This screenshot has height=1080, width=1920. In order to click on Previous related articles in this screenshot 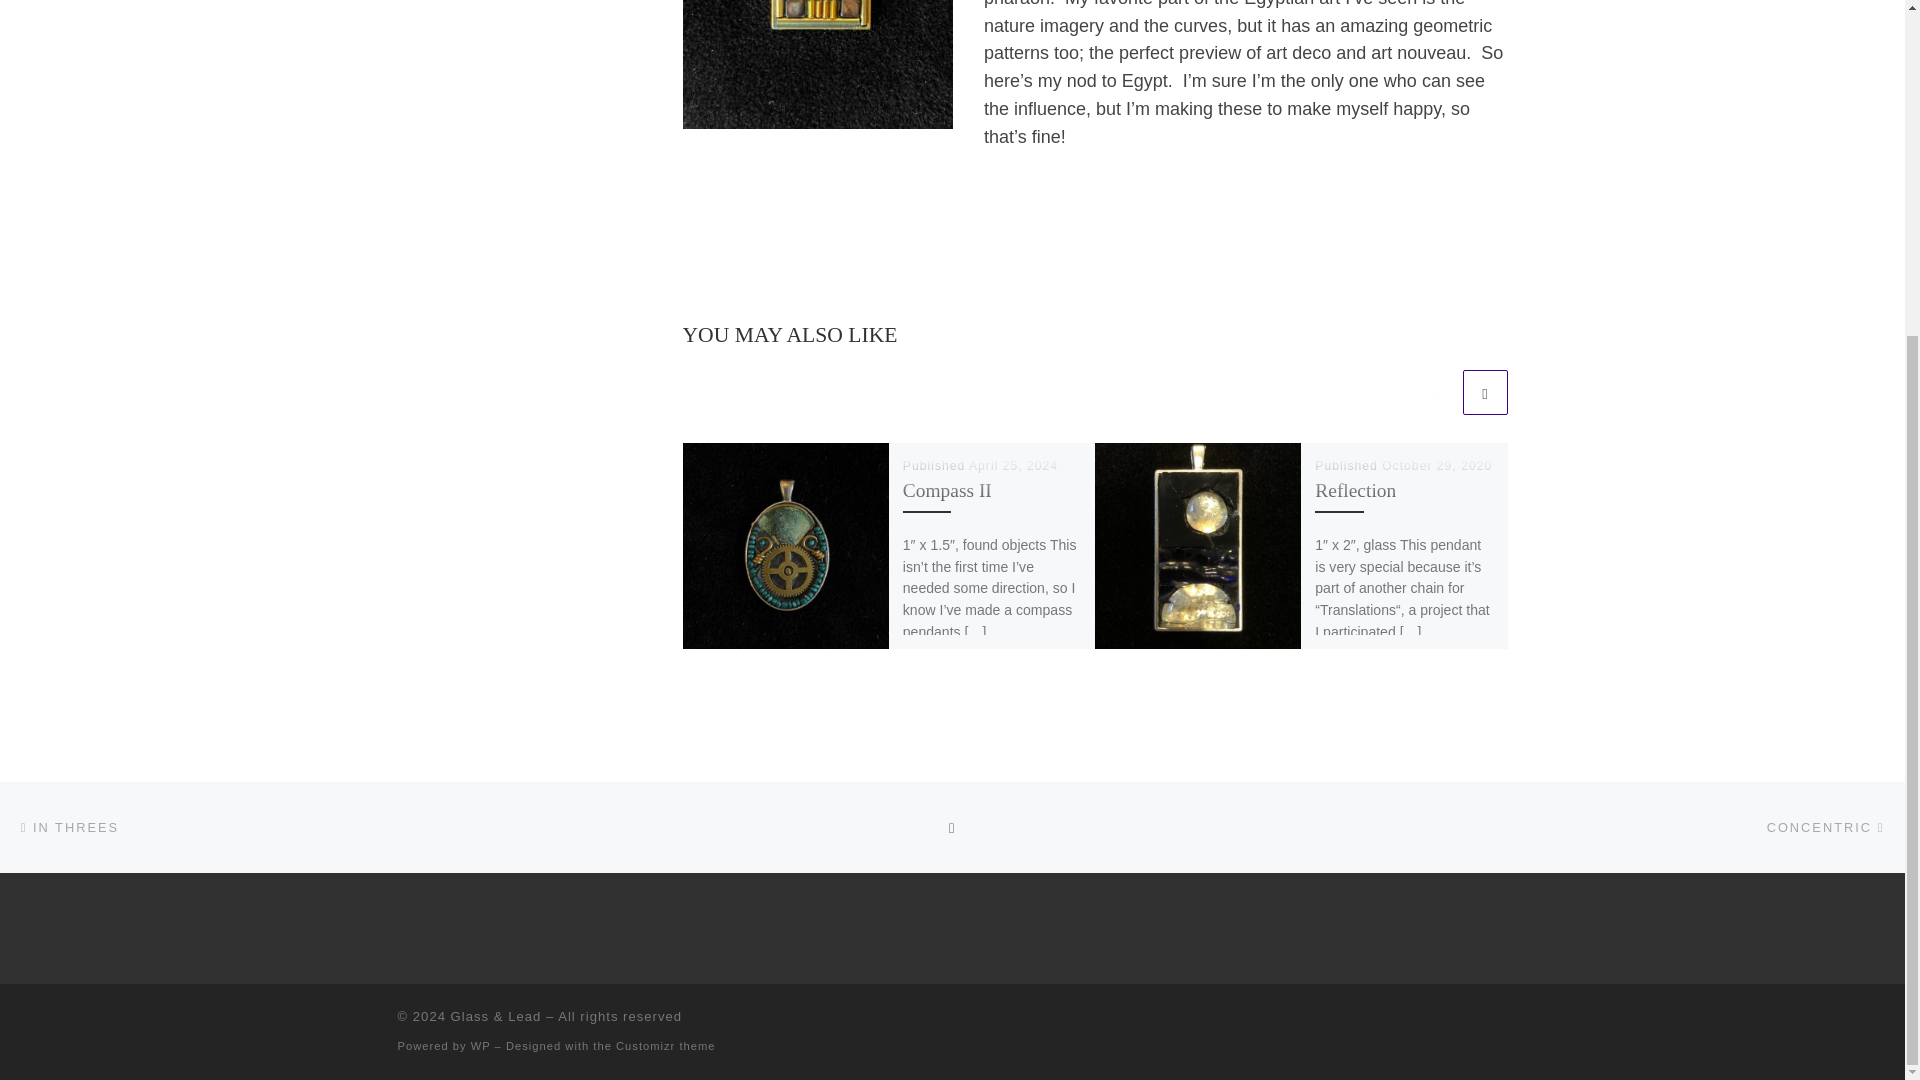, I will do `click(1435, 392)`.